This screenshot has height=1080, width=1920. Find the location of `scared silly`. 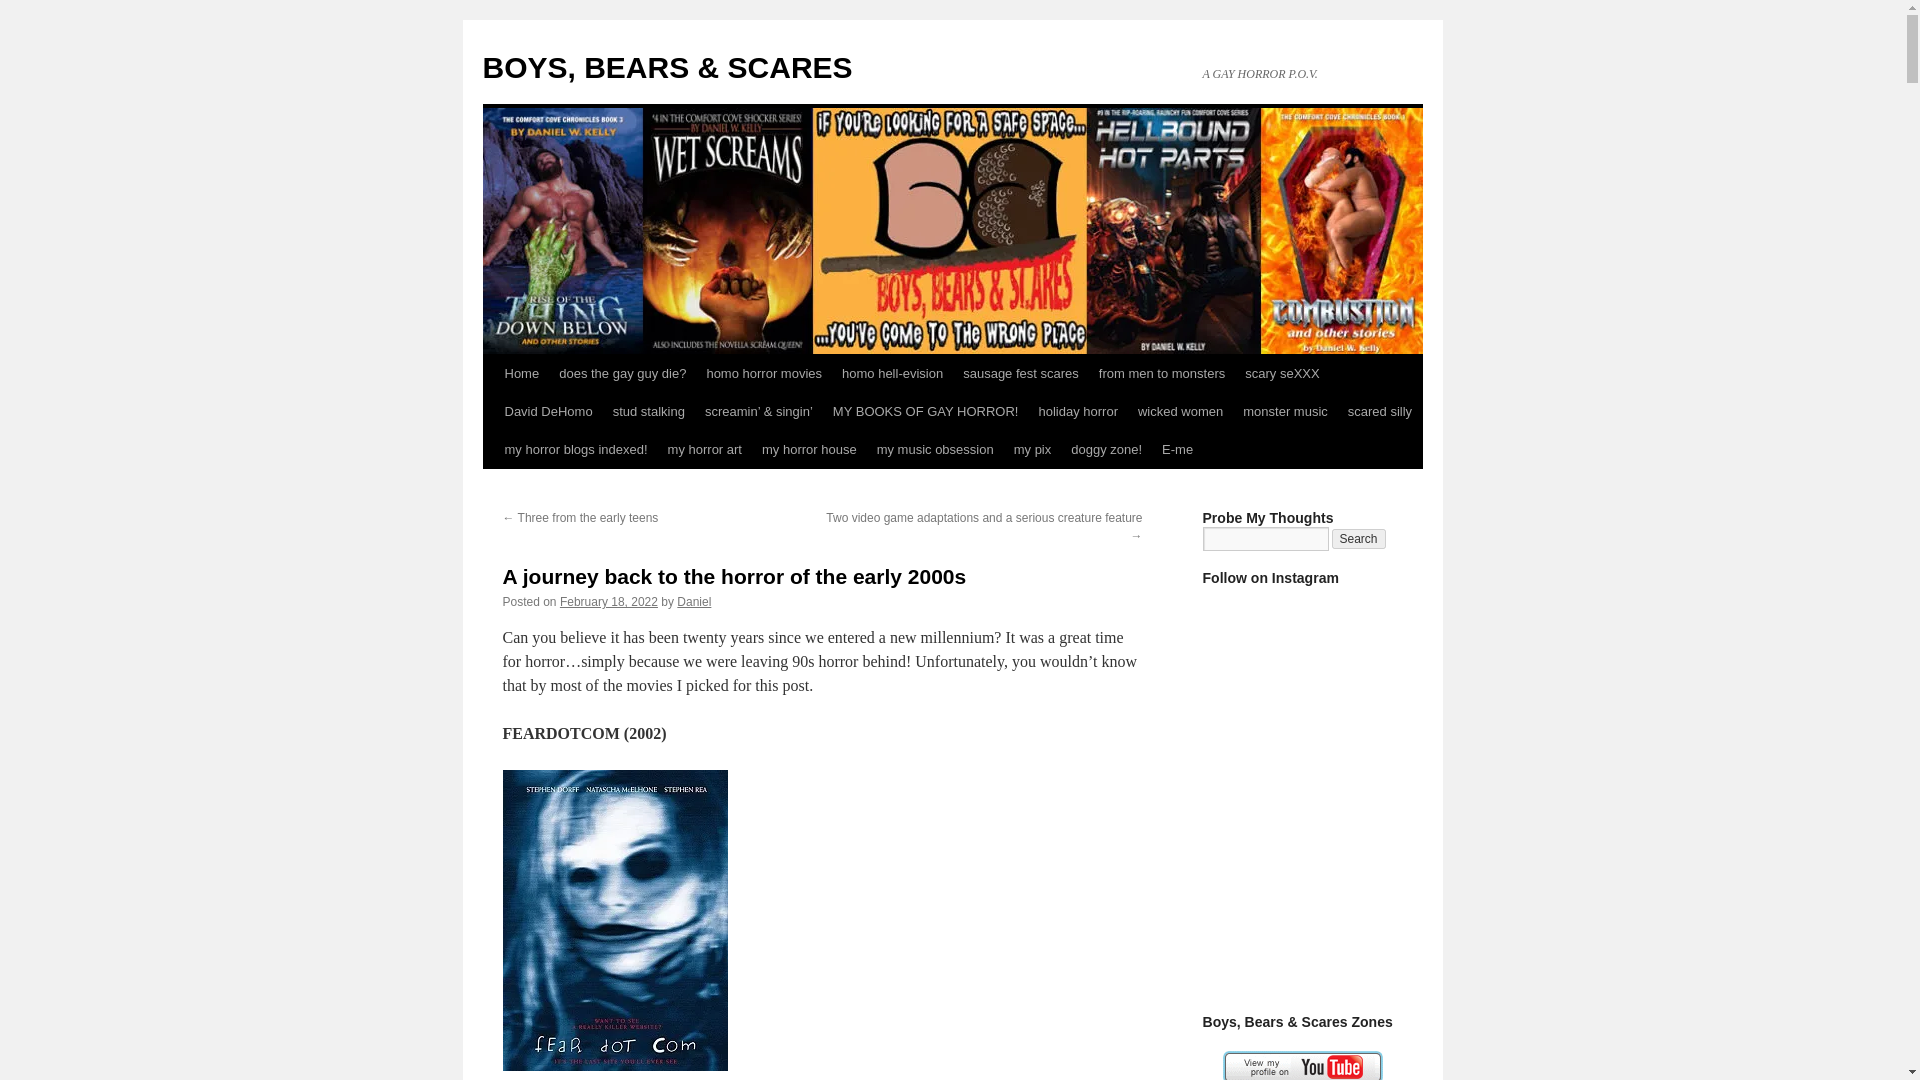

scared silly is located at coordinates (1380, 412).